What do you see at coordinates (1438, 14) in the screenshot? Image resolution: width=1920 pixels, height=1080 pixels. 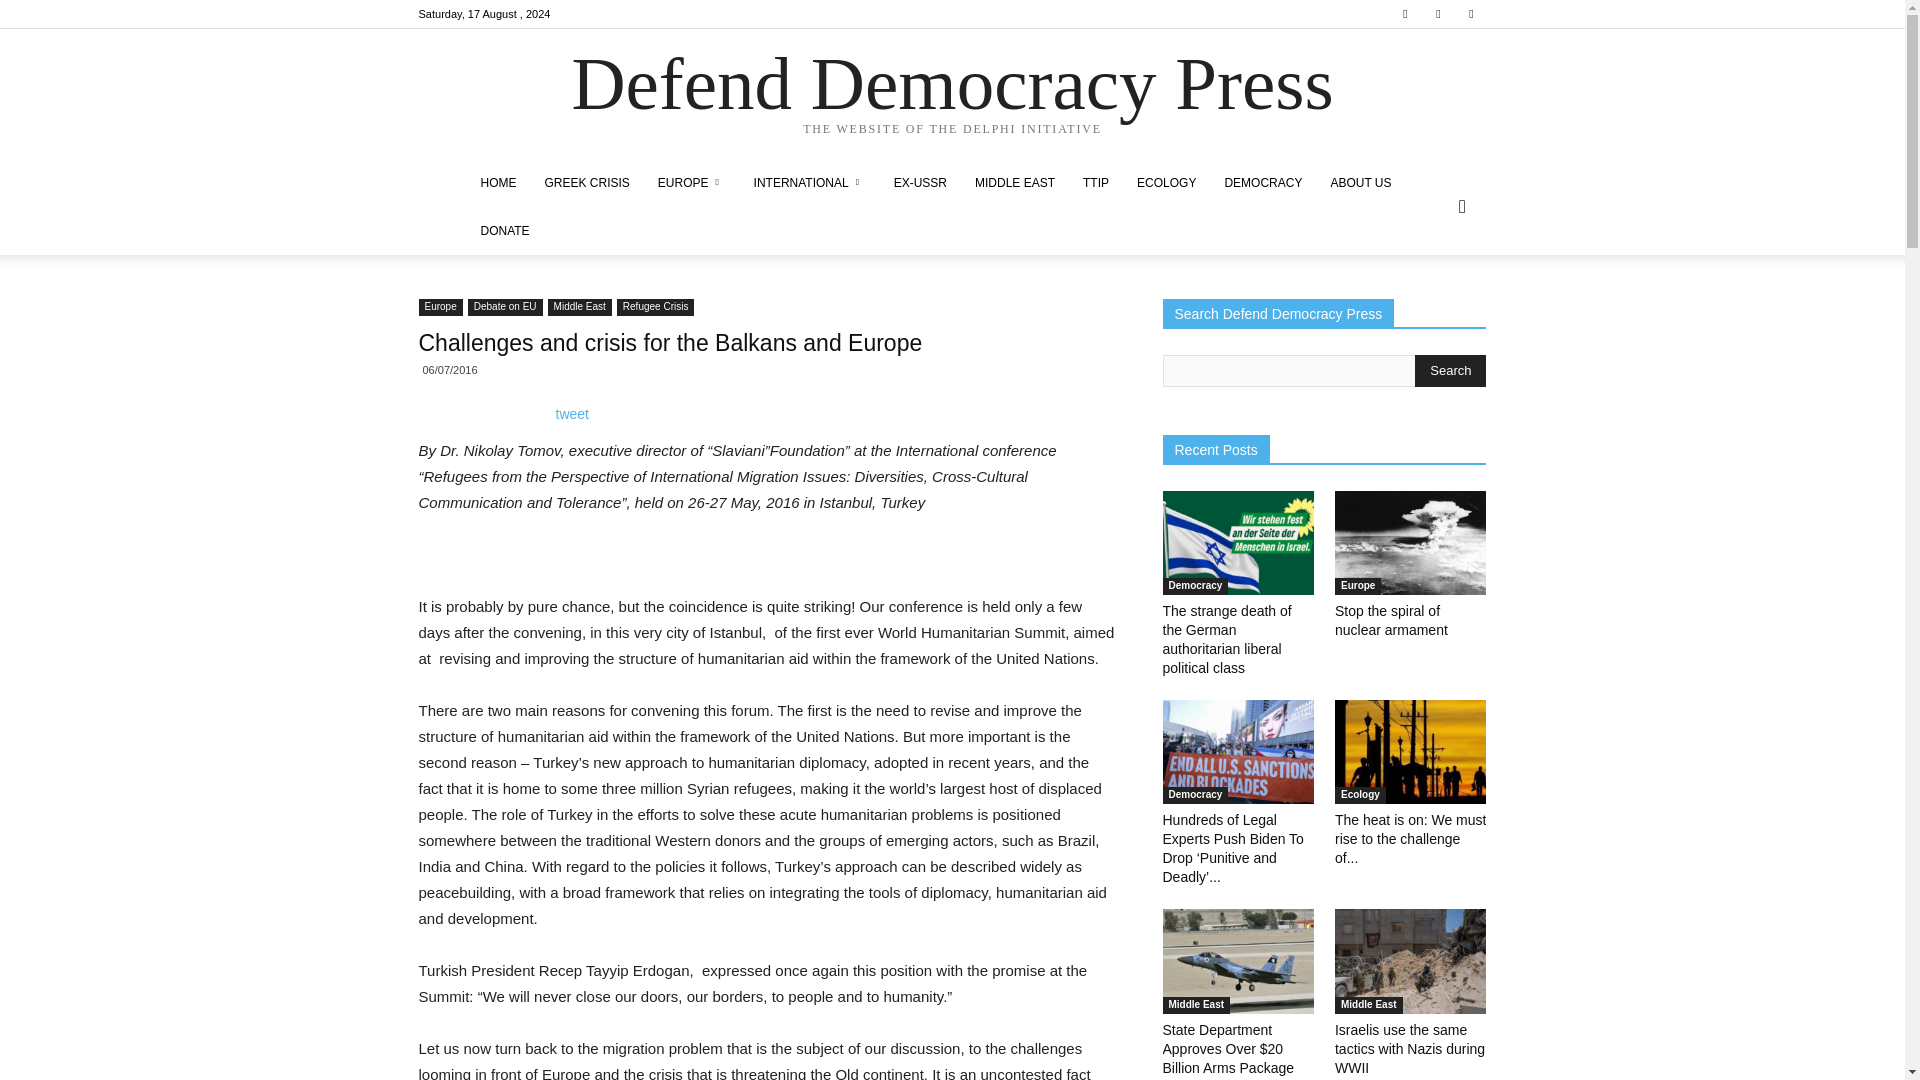 I see `Twitter` at bounding box center [1438, 14].